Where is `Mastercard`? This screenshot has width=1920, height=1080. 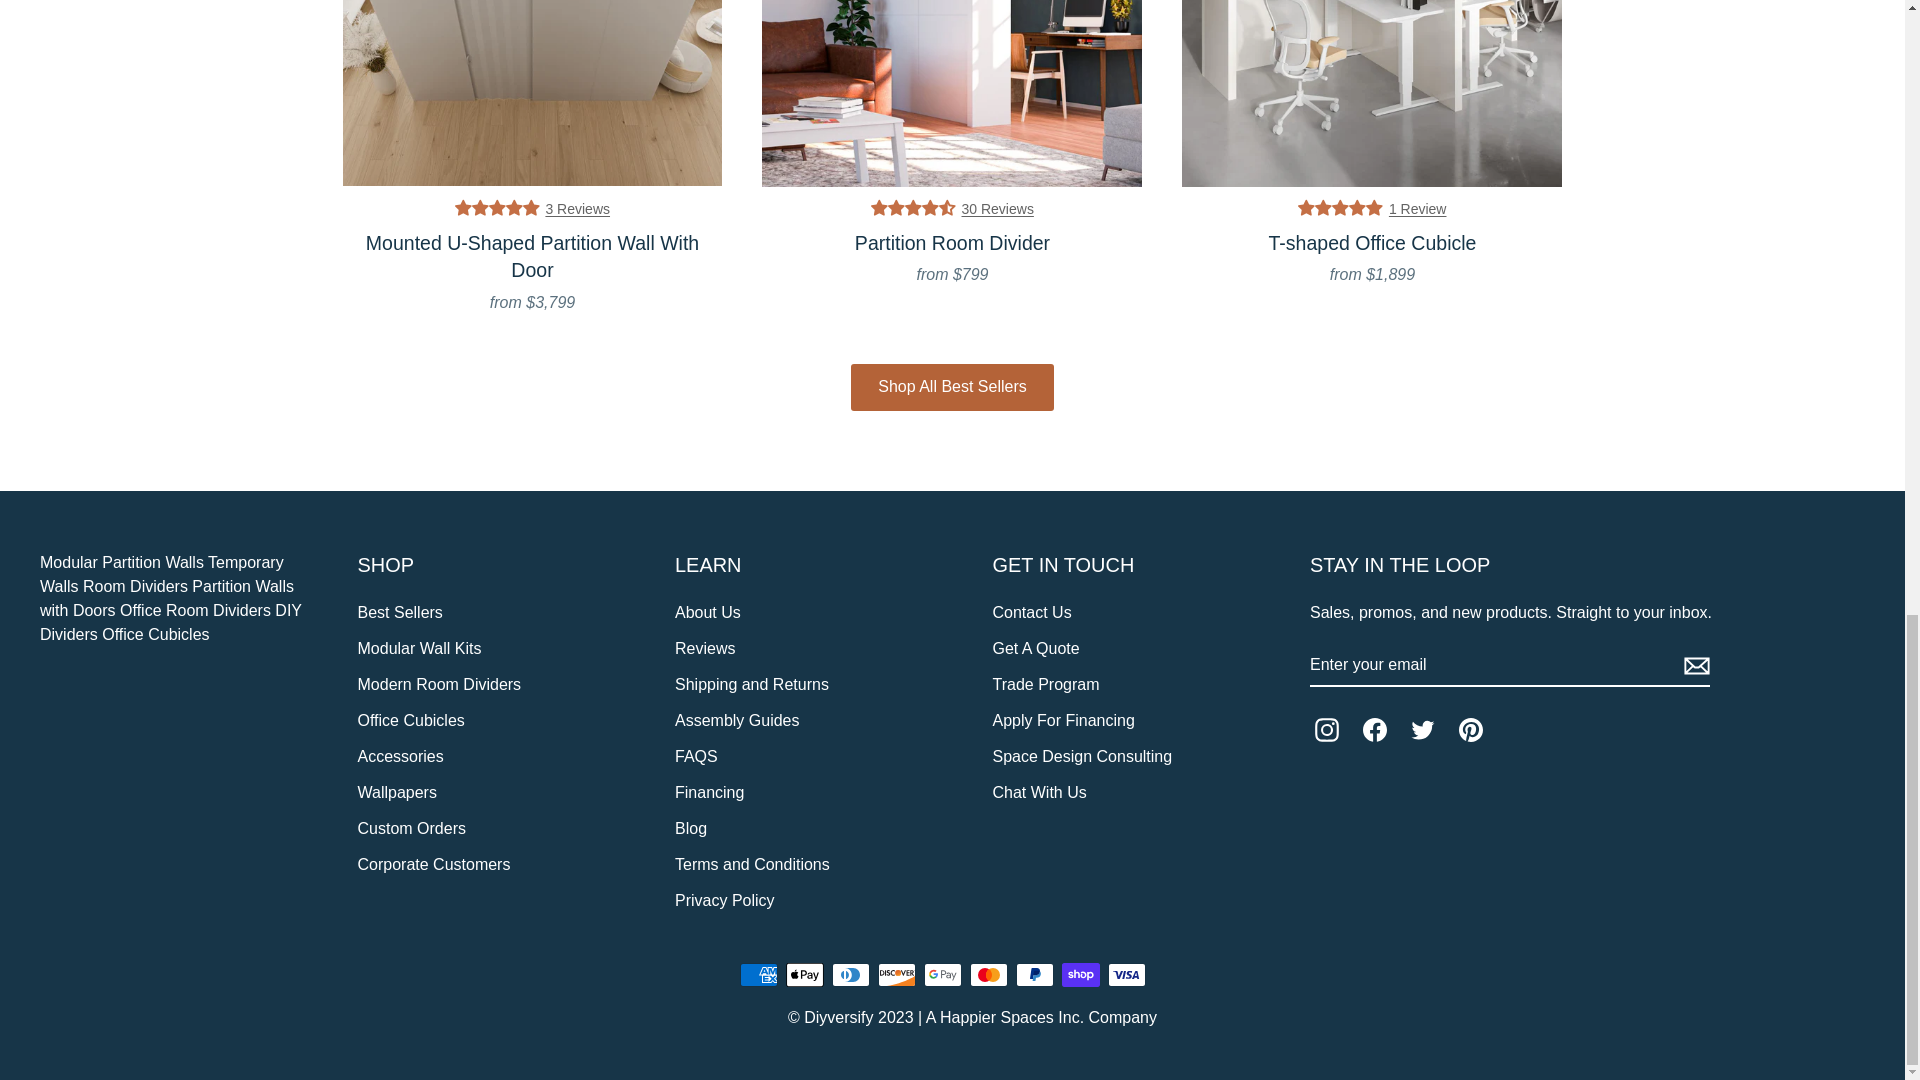
Mastercard is located at coordinates (988, 975).